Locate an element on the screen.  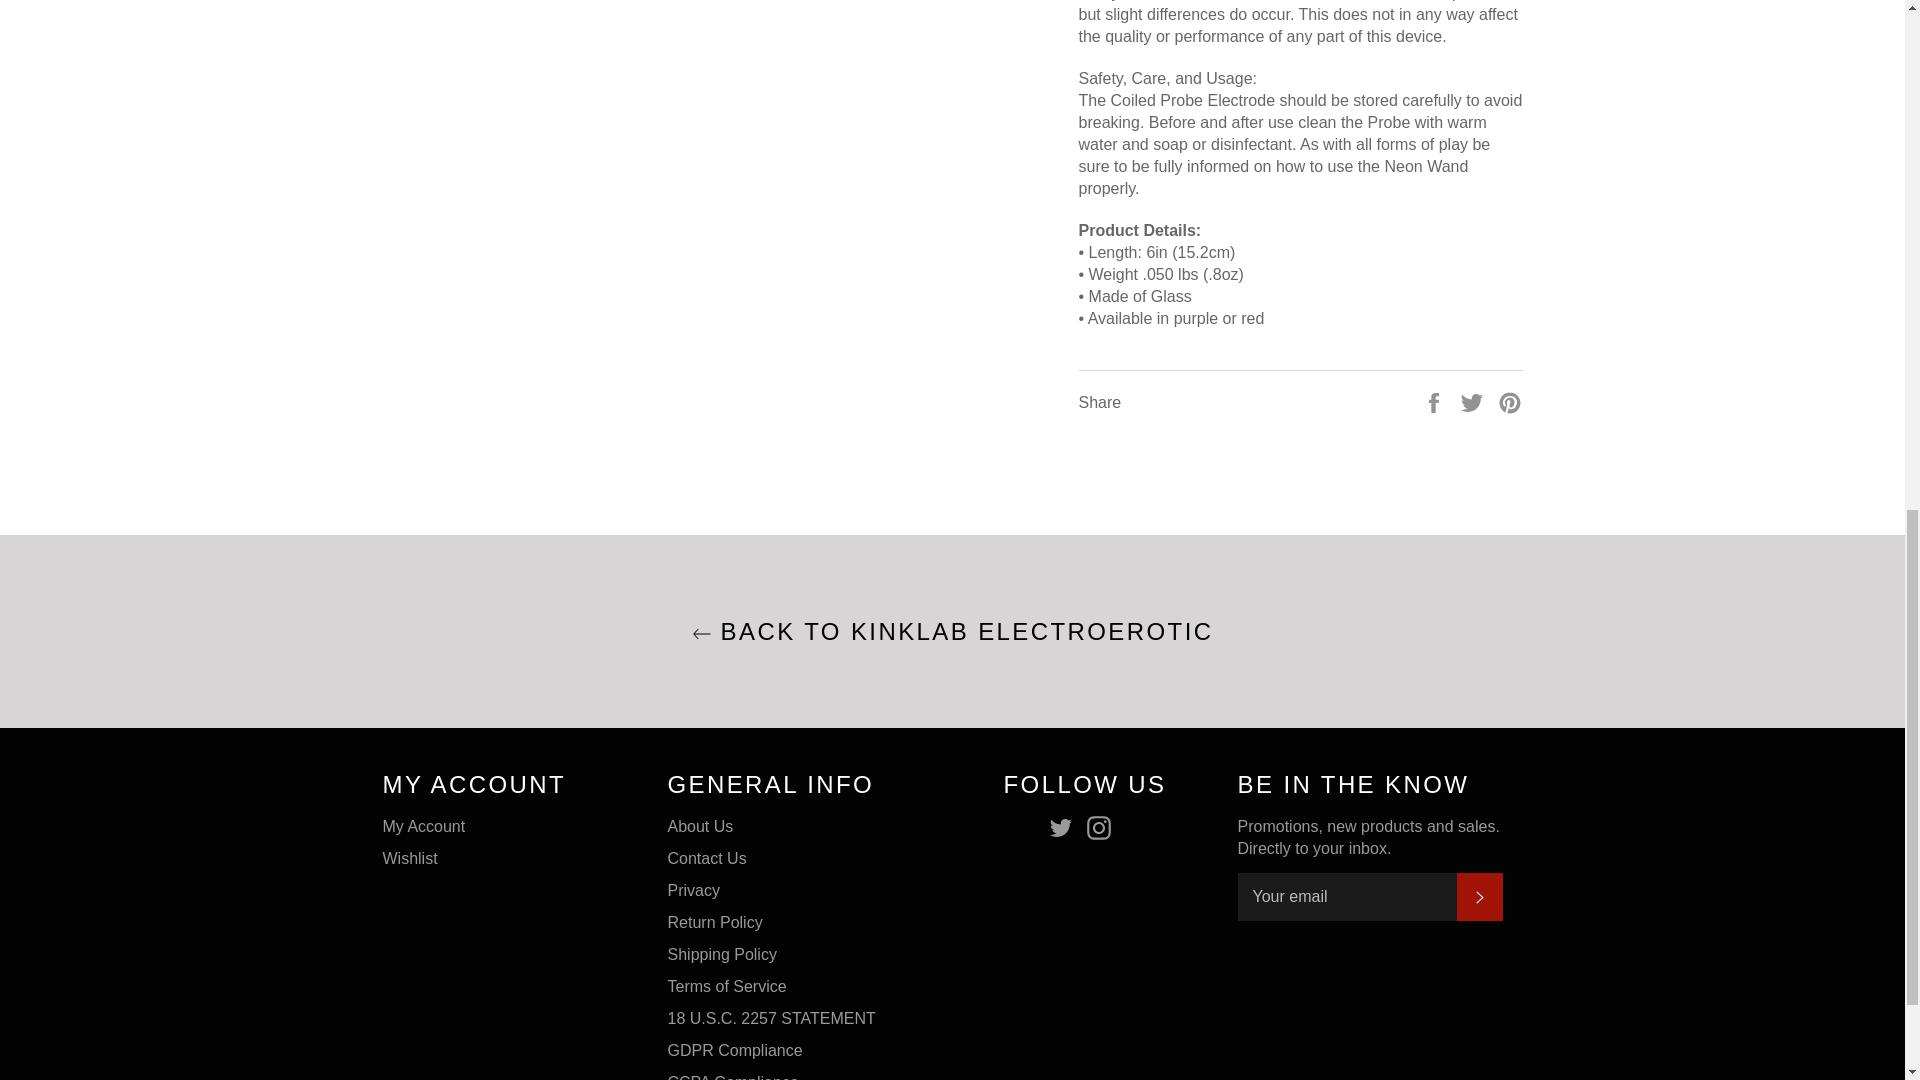
Male Stockroom on Twitter is located at coordinates (1065, 828).